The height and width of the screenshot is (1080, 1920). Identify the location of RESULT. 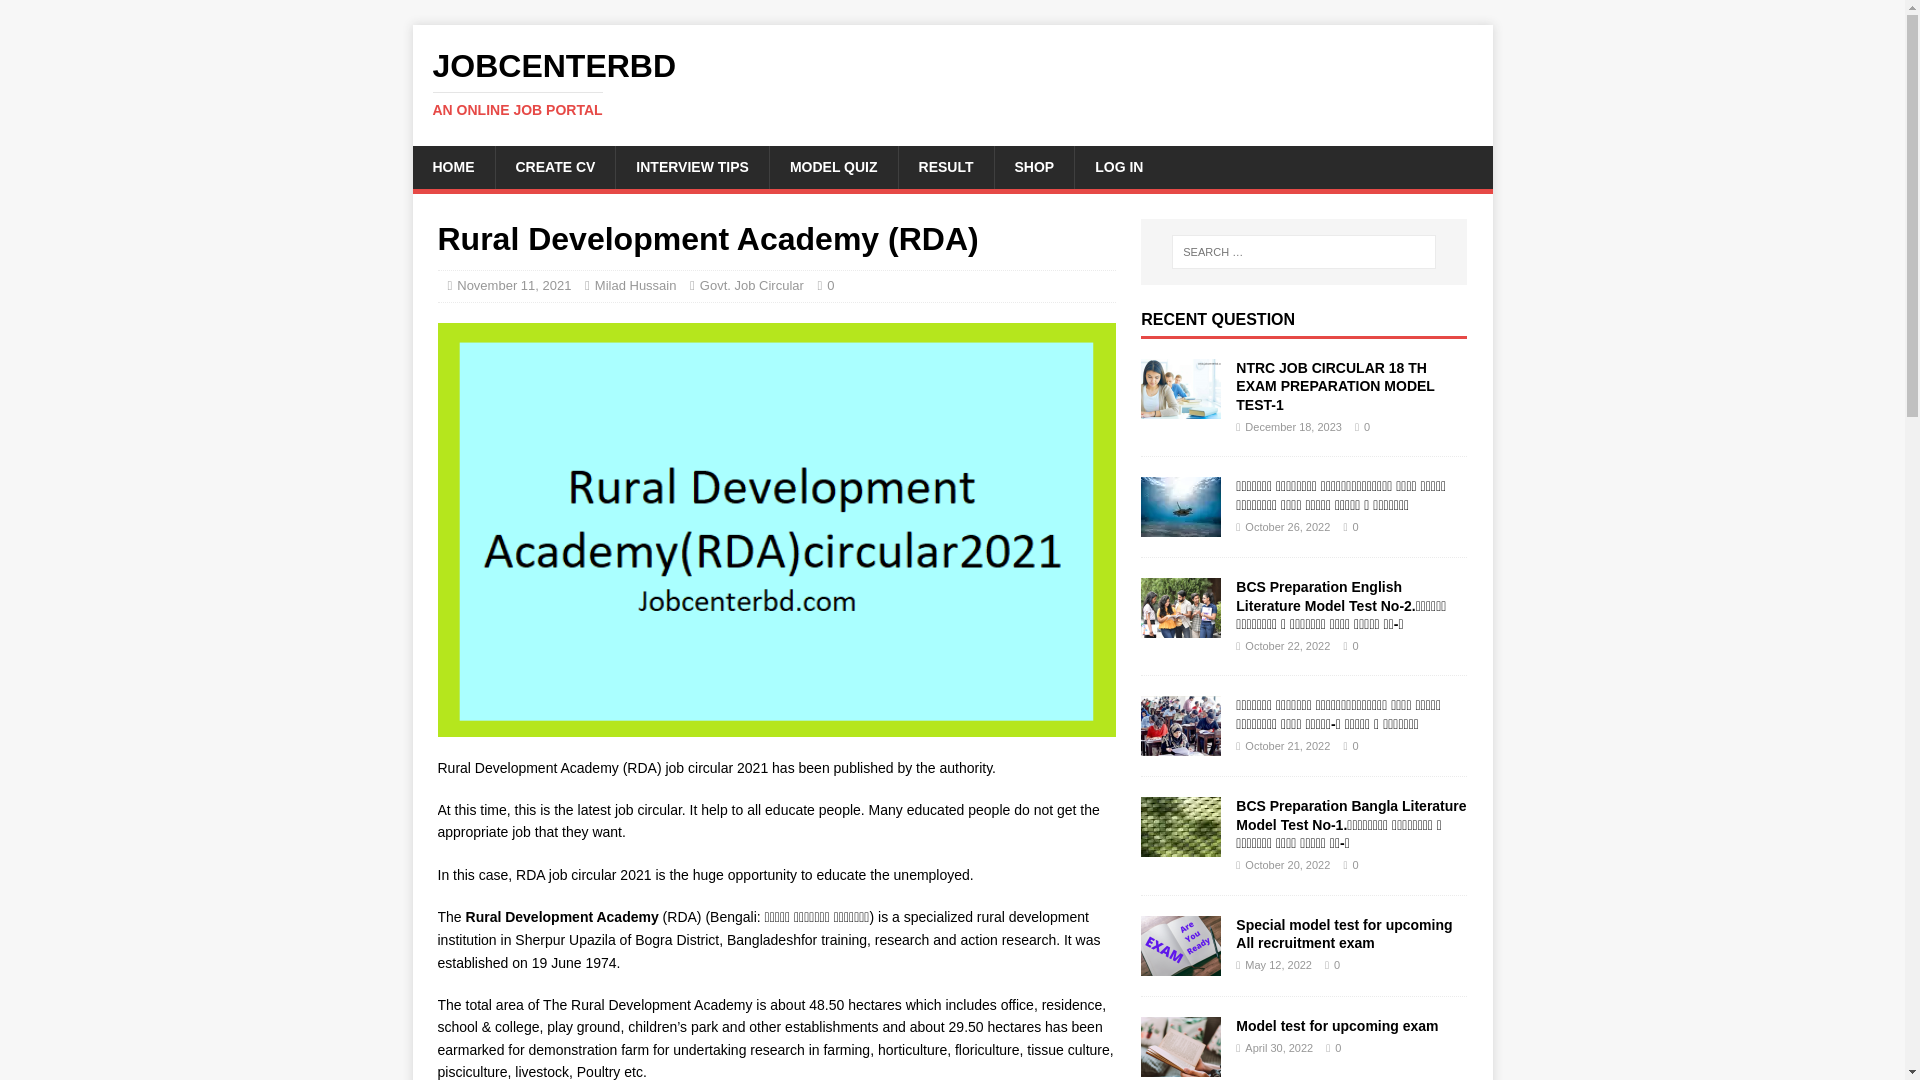
(946, 166).